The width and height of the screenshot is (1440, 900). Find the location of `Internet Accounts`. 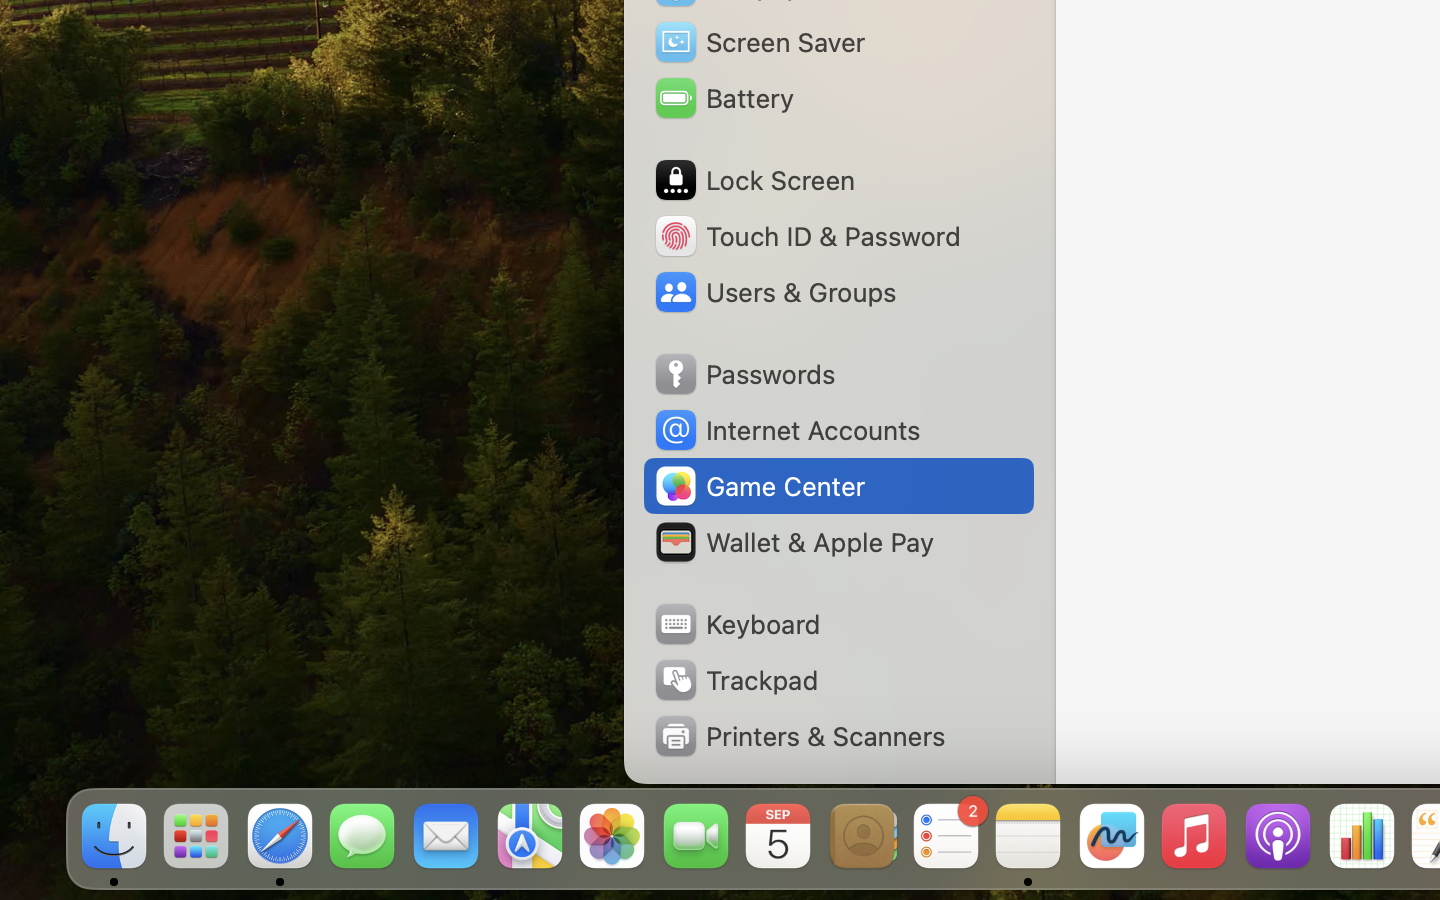

Internet Accounts is located at coordinates (786, 430).